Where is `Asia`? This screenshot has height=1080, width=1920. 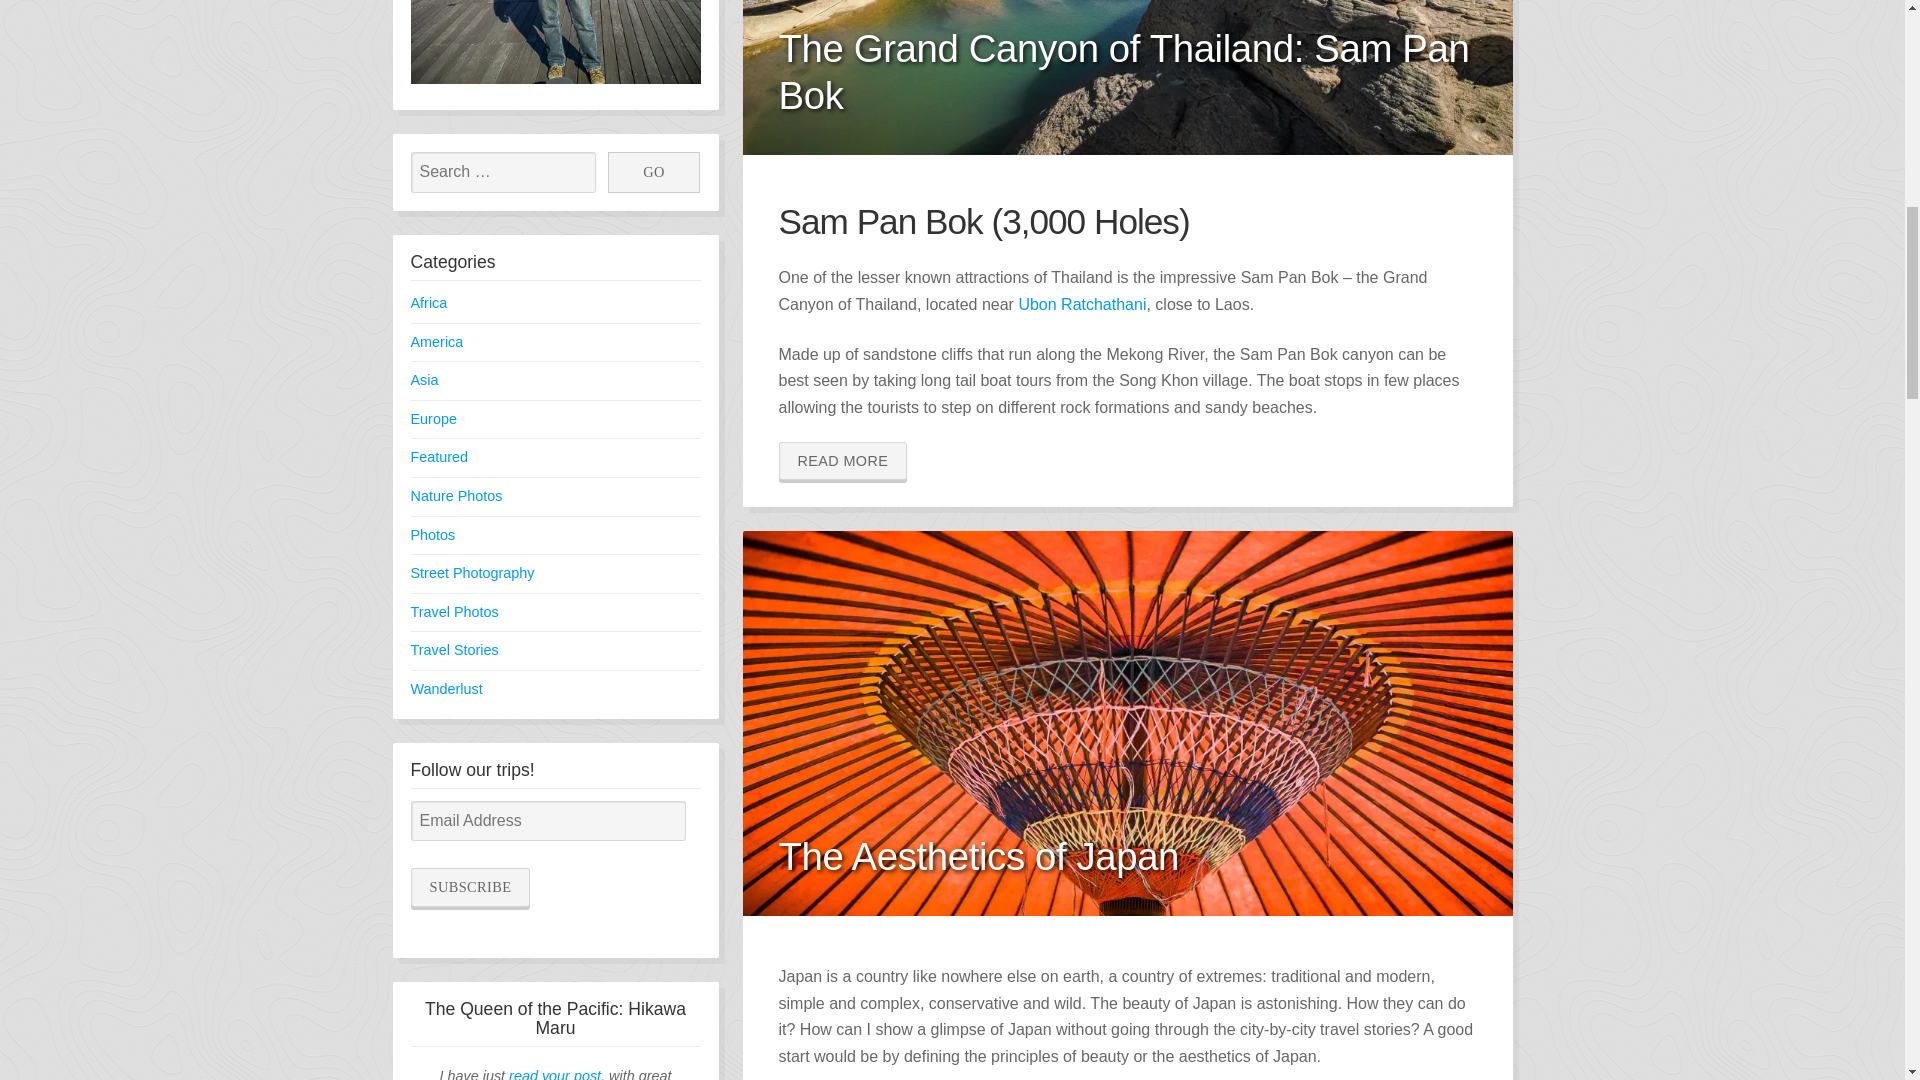
Asia is located at coordinates (424, 379).